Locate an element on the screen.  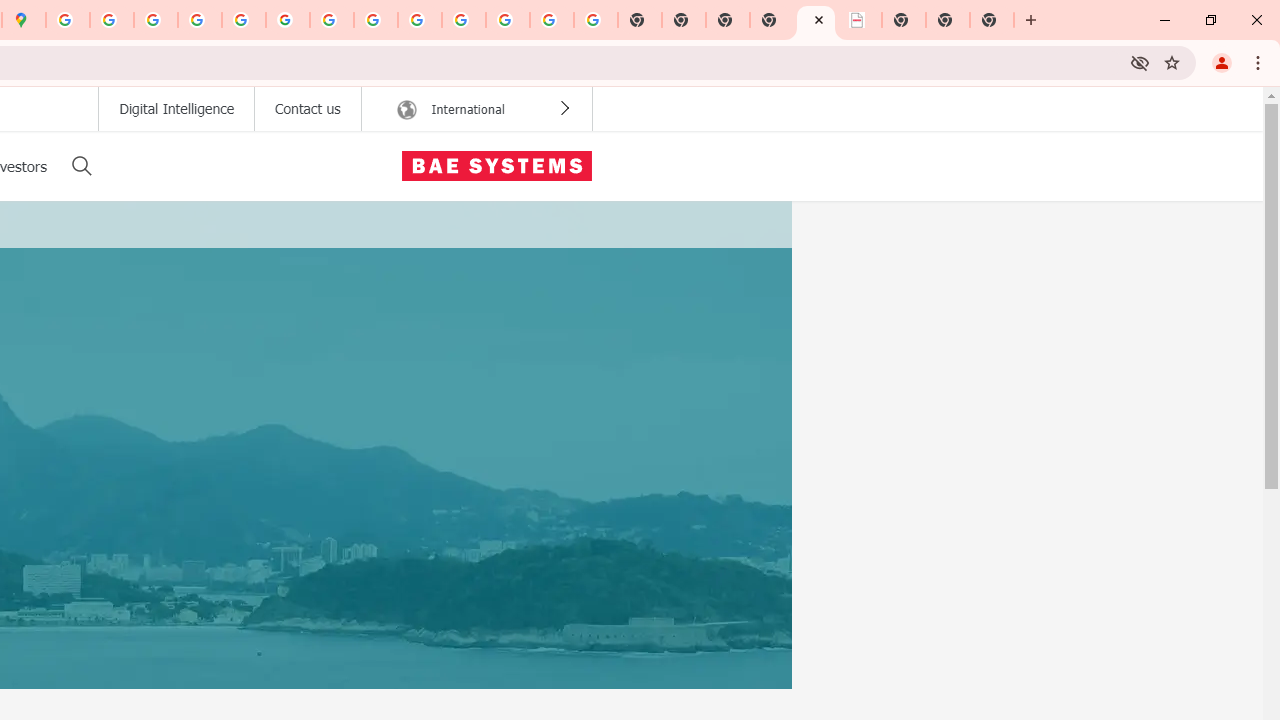
 International Region Icon is located at coordinates (406, 110).